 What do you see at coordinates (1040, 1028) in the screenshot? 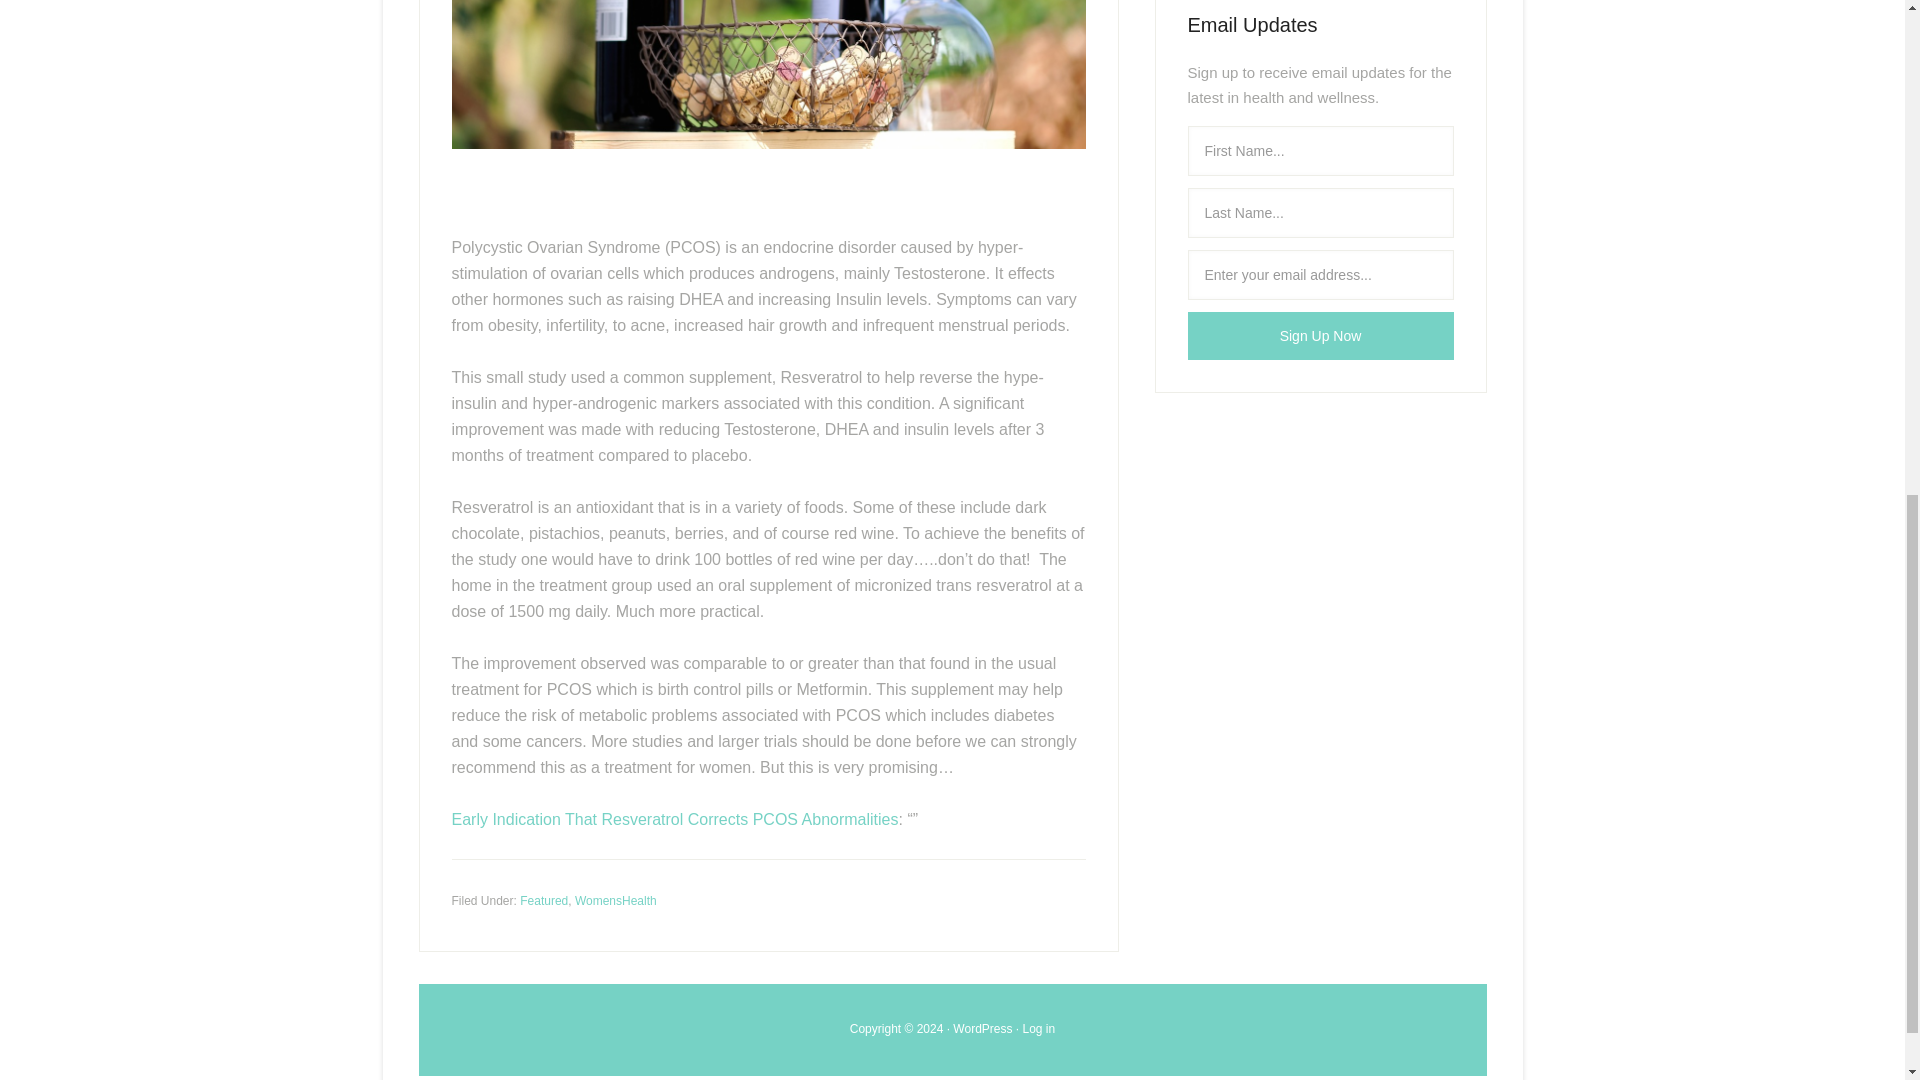
I see `Log in` at bounding box center [1040, 1028].